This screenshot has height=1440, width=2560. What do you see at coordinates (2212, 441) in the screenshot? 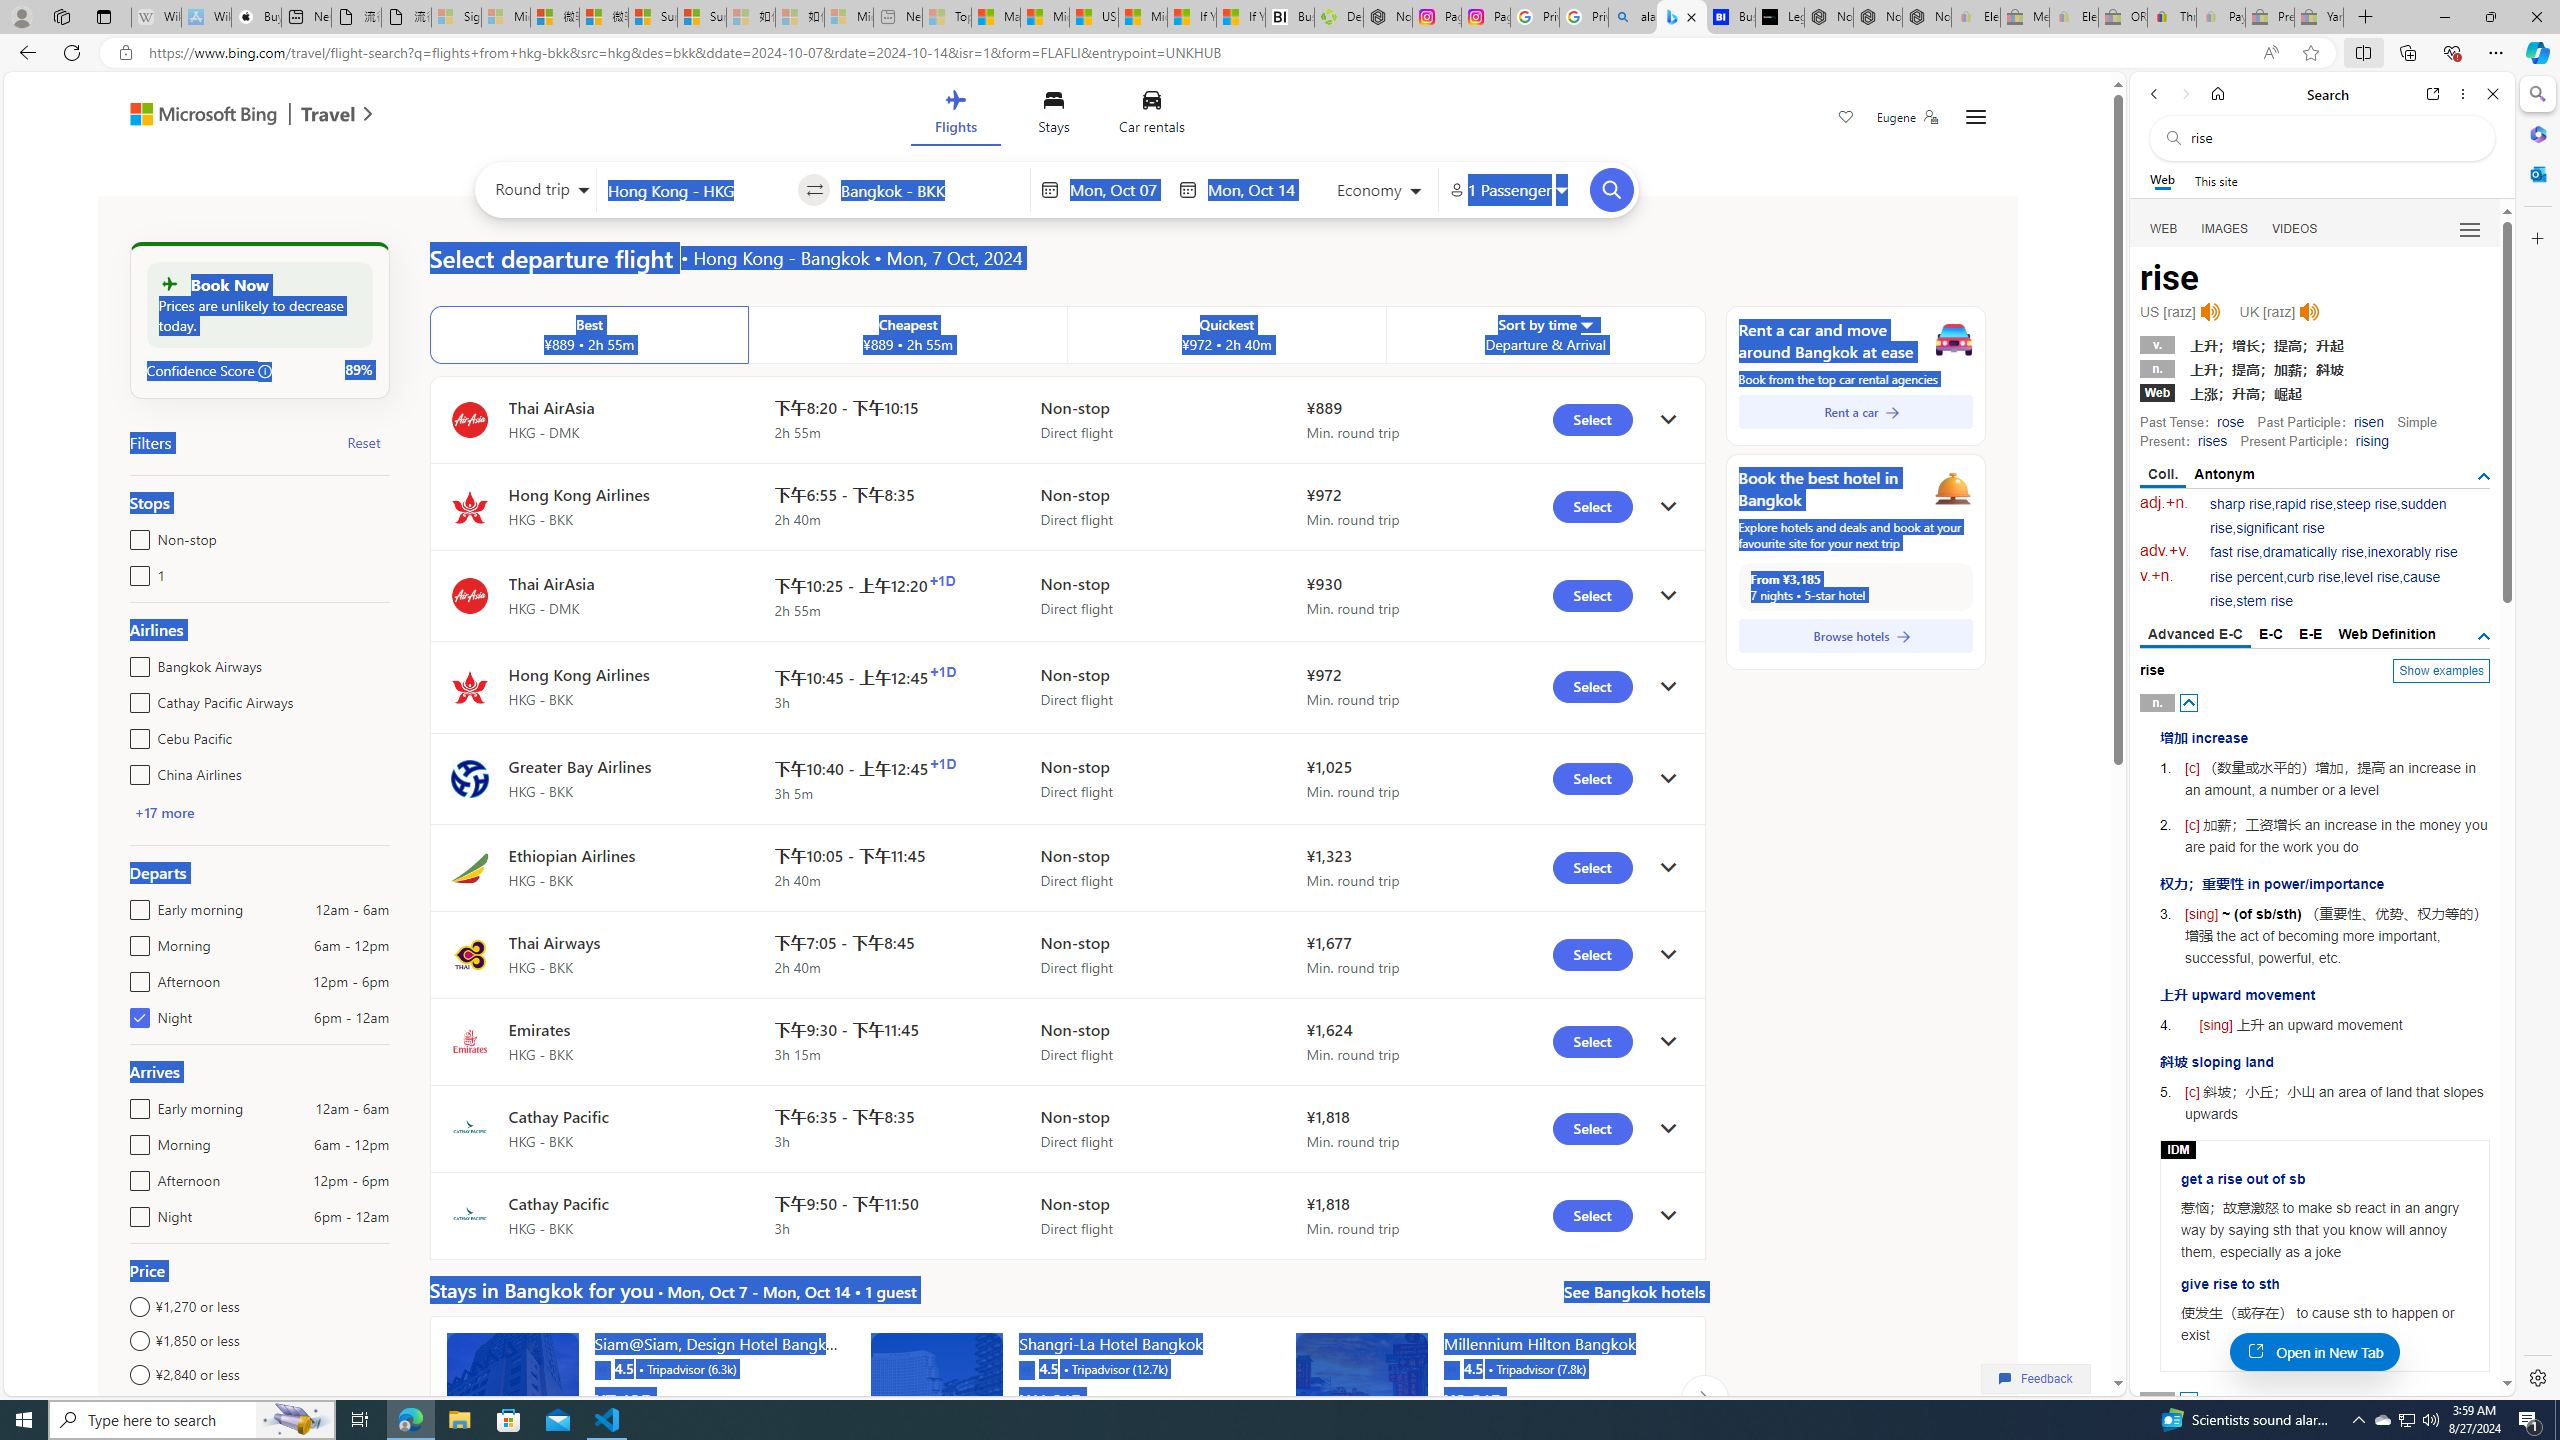
I see `rises` at bounding box center [2212, 441].